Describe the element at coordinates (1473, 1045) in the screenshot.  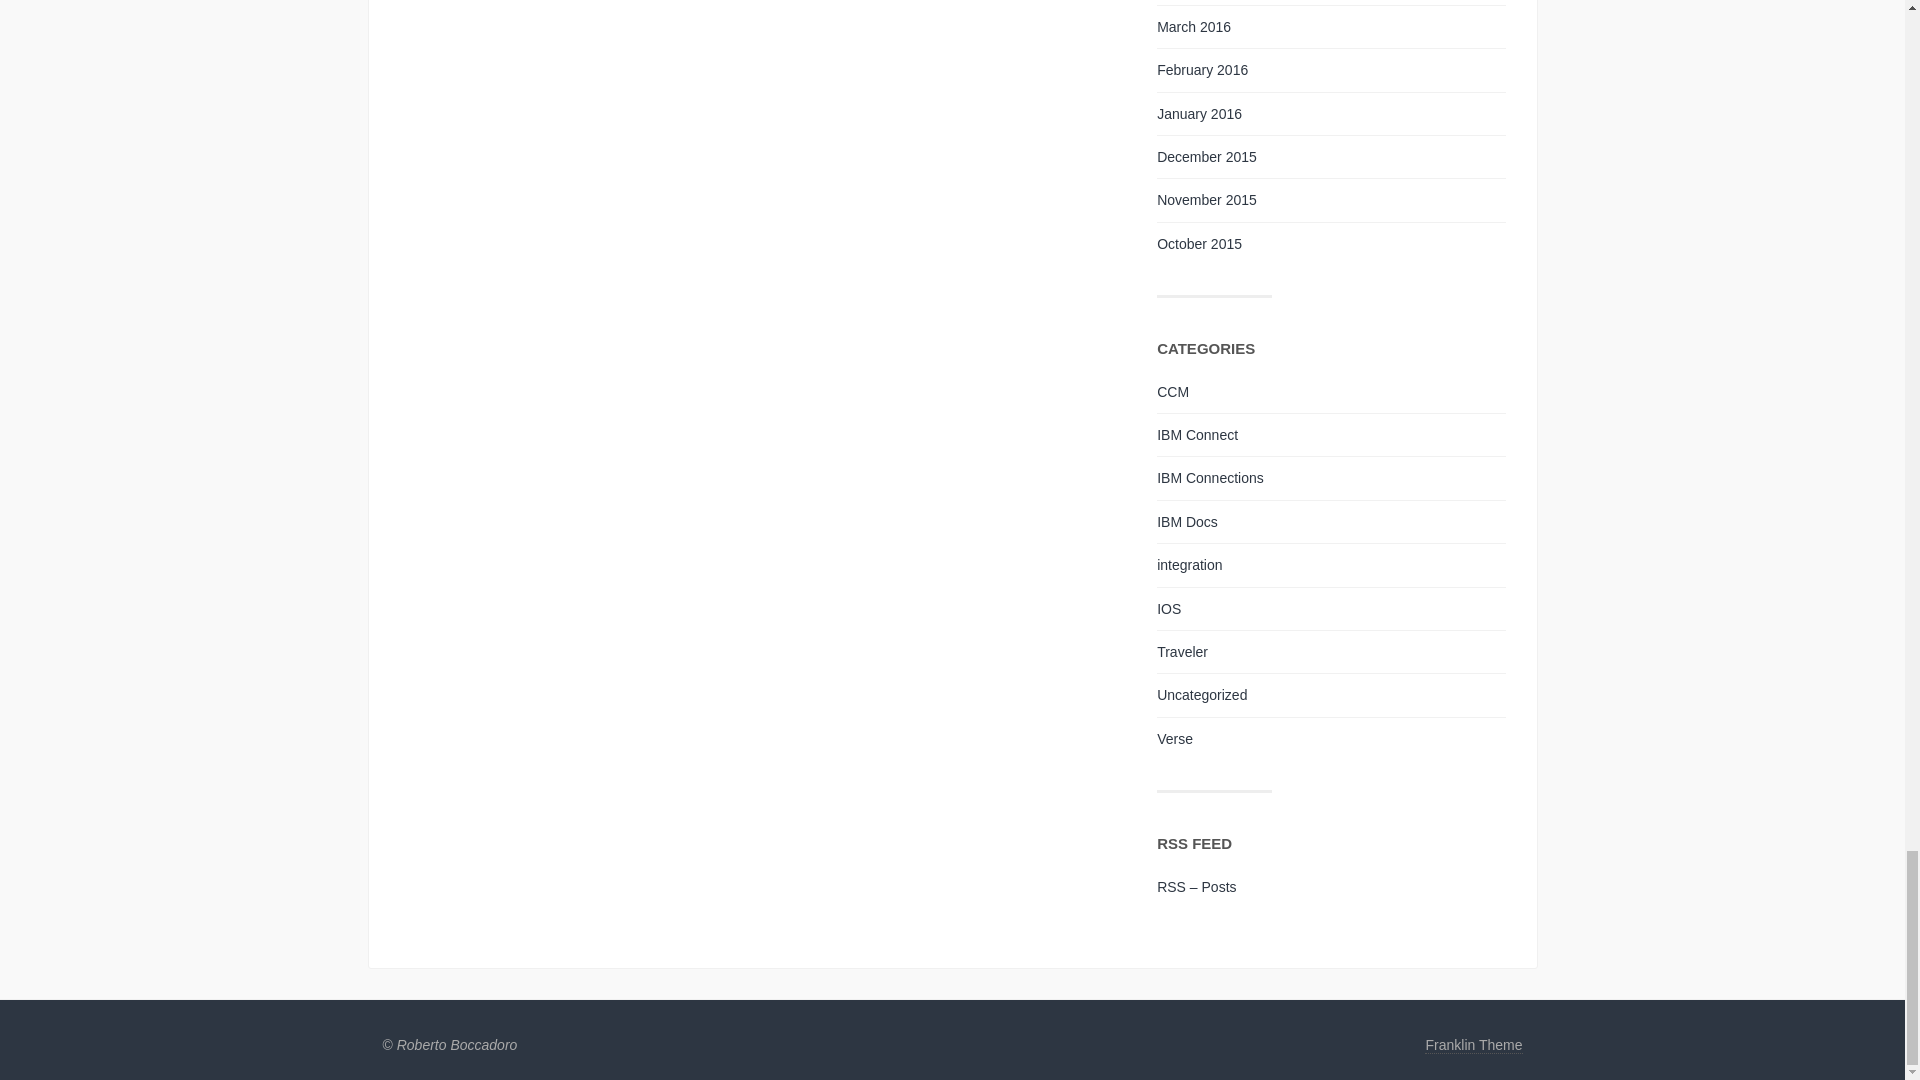
I see `Franklin WordPress Theme` at that location.